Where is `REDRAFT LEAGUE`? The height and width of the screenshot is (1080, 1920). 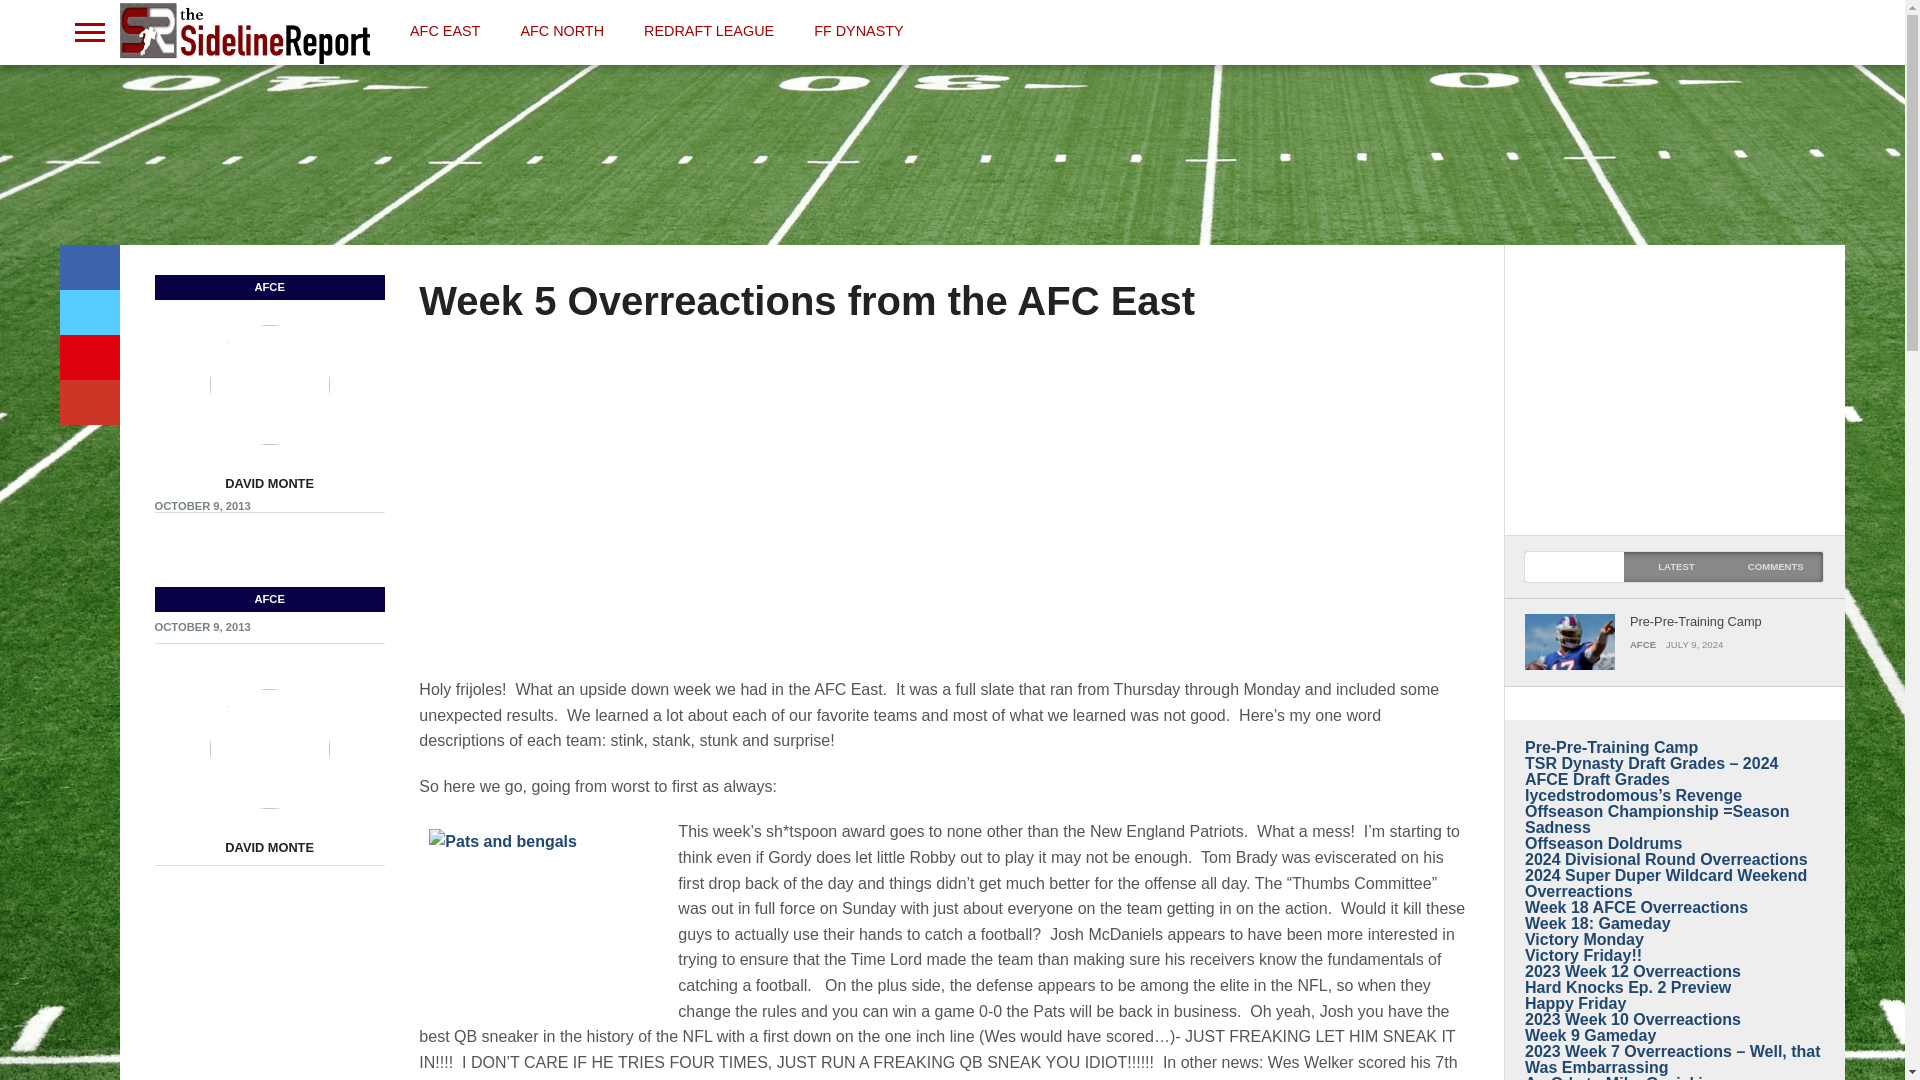
REDRAFT LEAGUE is located at coordinates (709, 30).